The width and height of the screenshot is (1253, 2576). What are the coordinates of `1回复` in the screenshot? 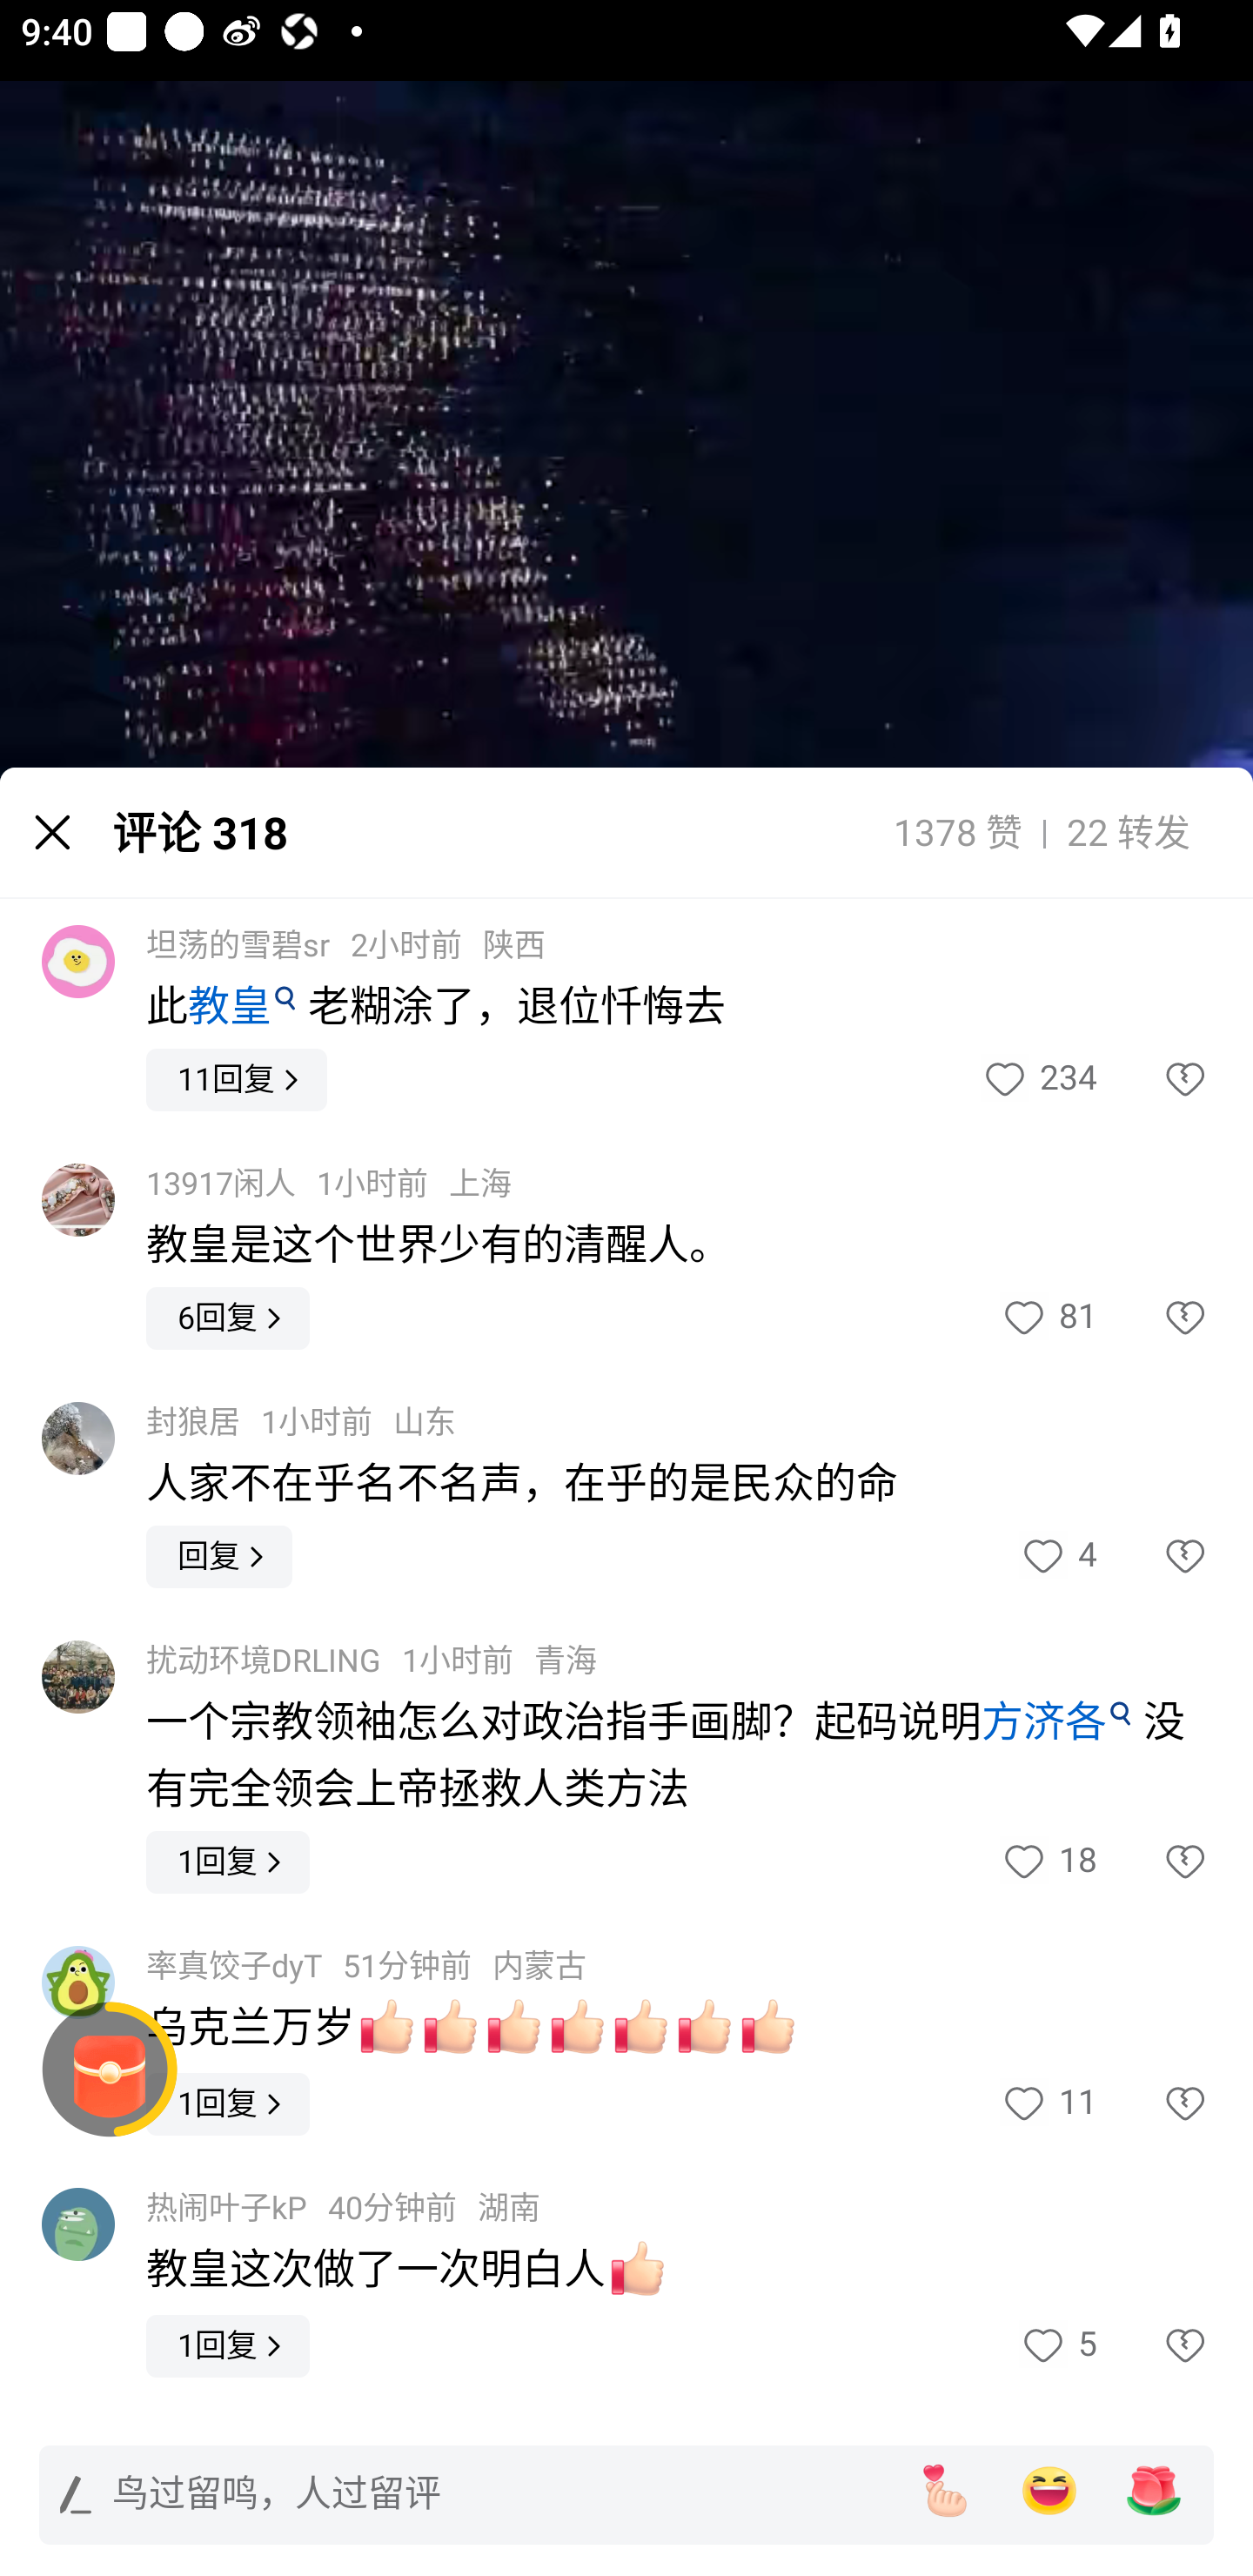 It's located at (228, 1862).